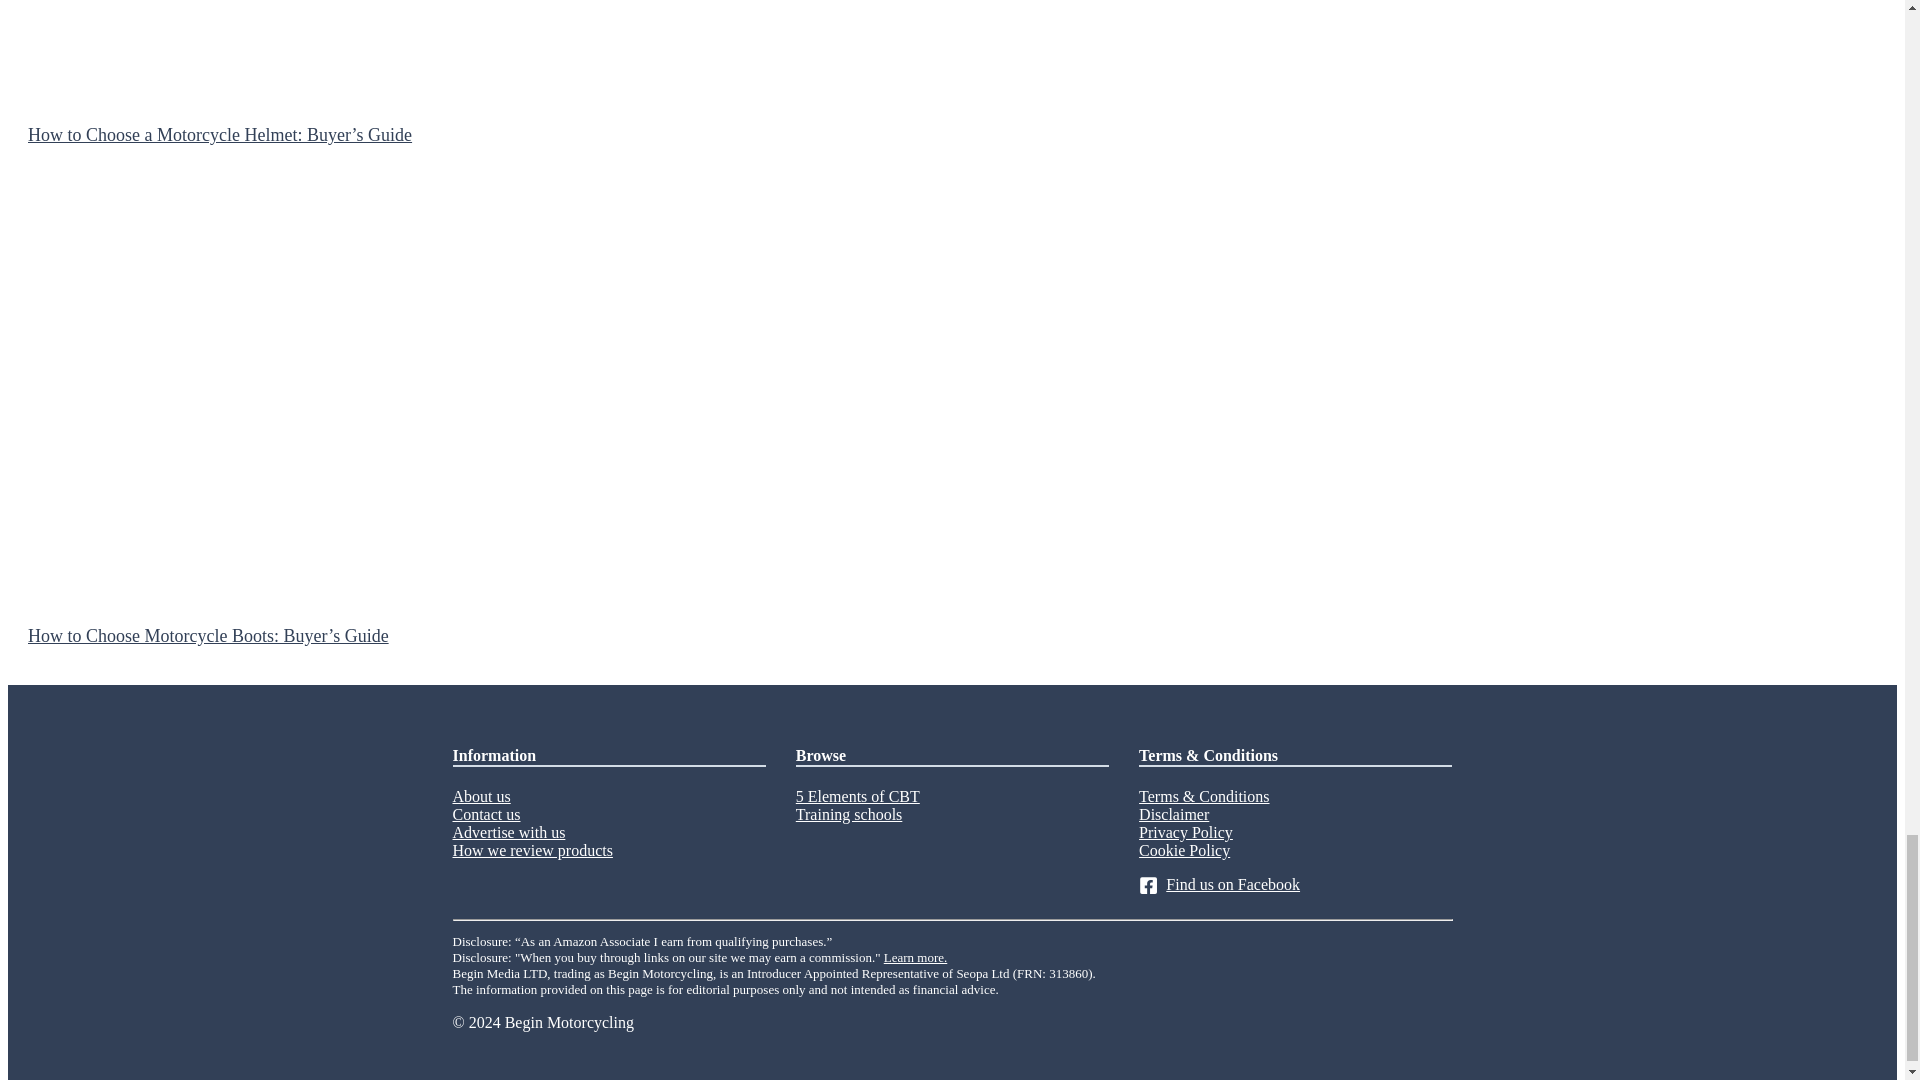  What do you see at coordinates (858, 796) in the screenshot?
I see `5 Elements of CBT` at bounding box center [858, 796].